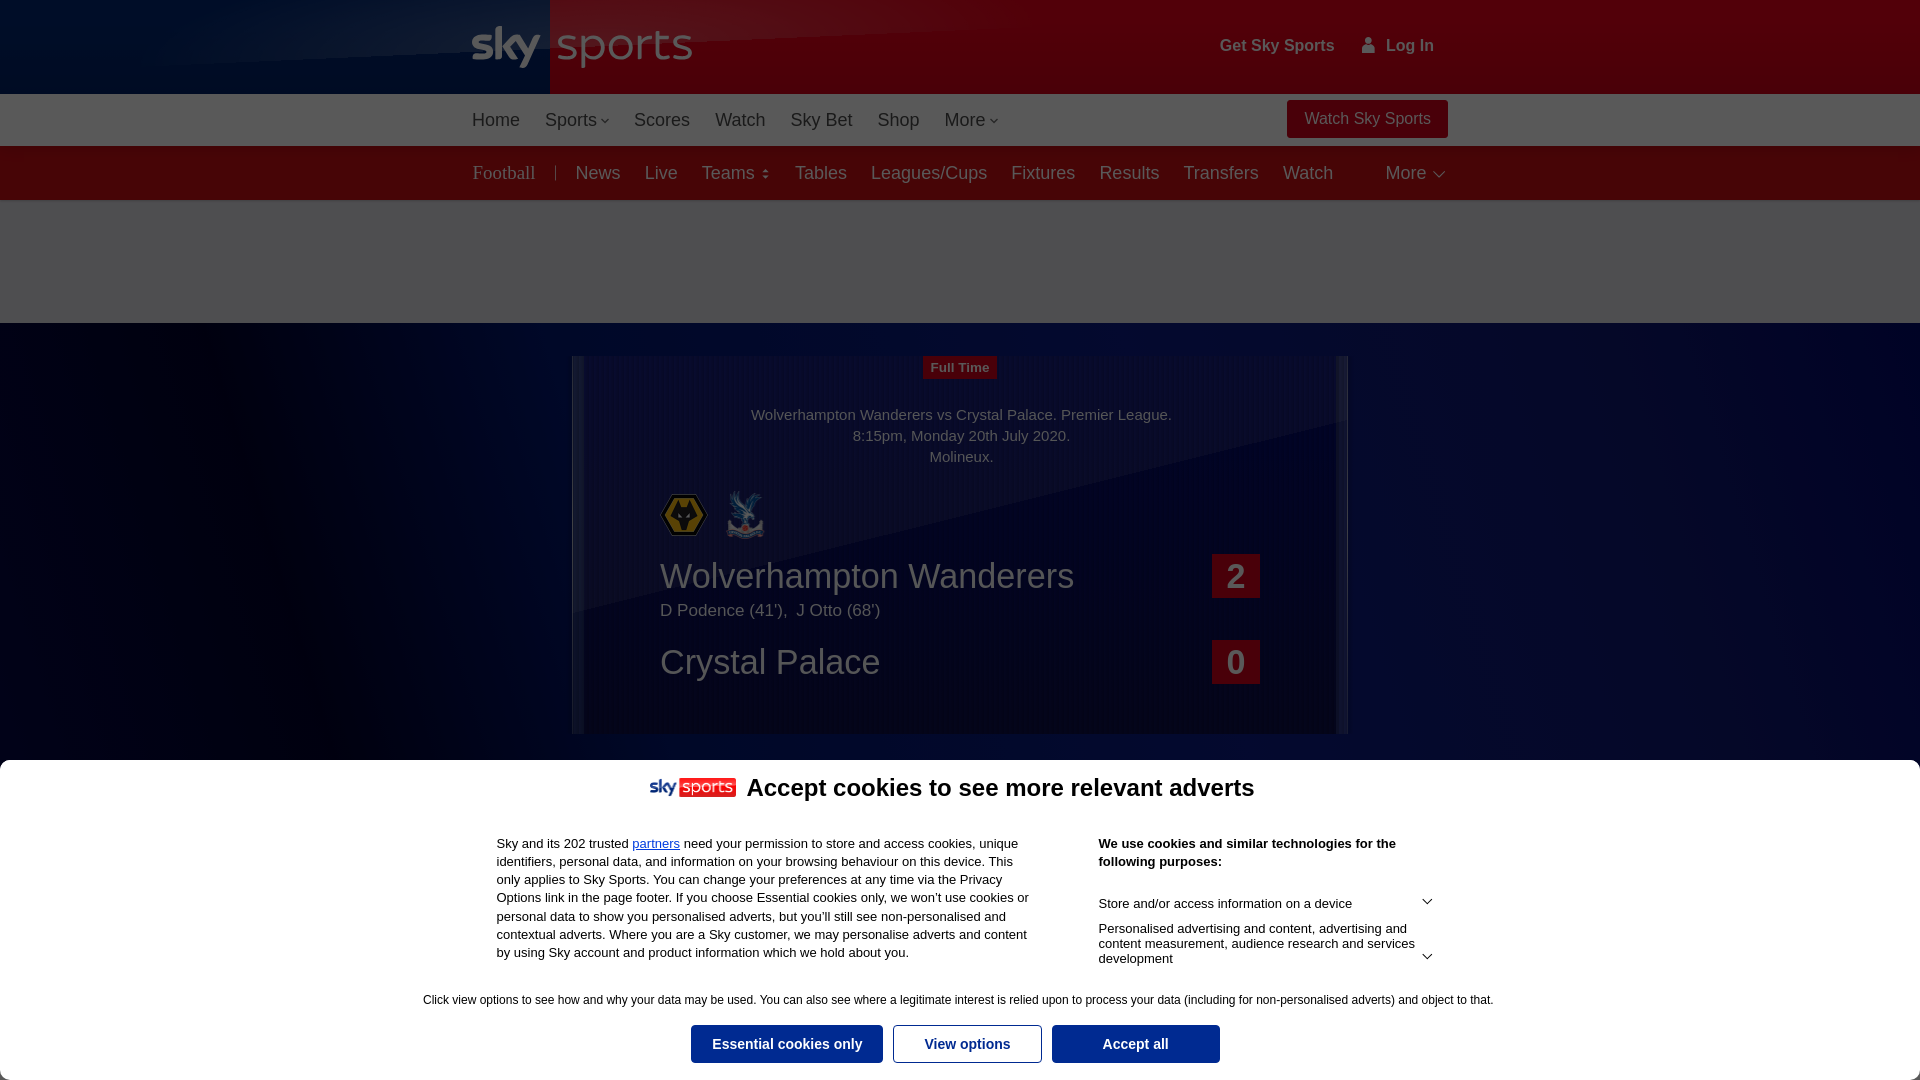 The image size is (1920, 1080). Describe the element at coordinates (662, 120) in the screenshot. I see `Scores` at that location.